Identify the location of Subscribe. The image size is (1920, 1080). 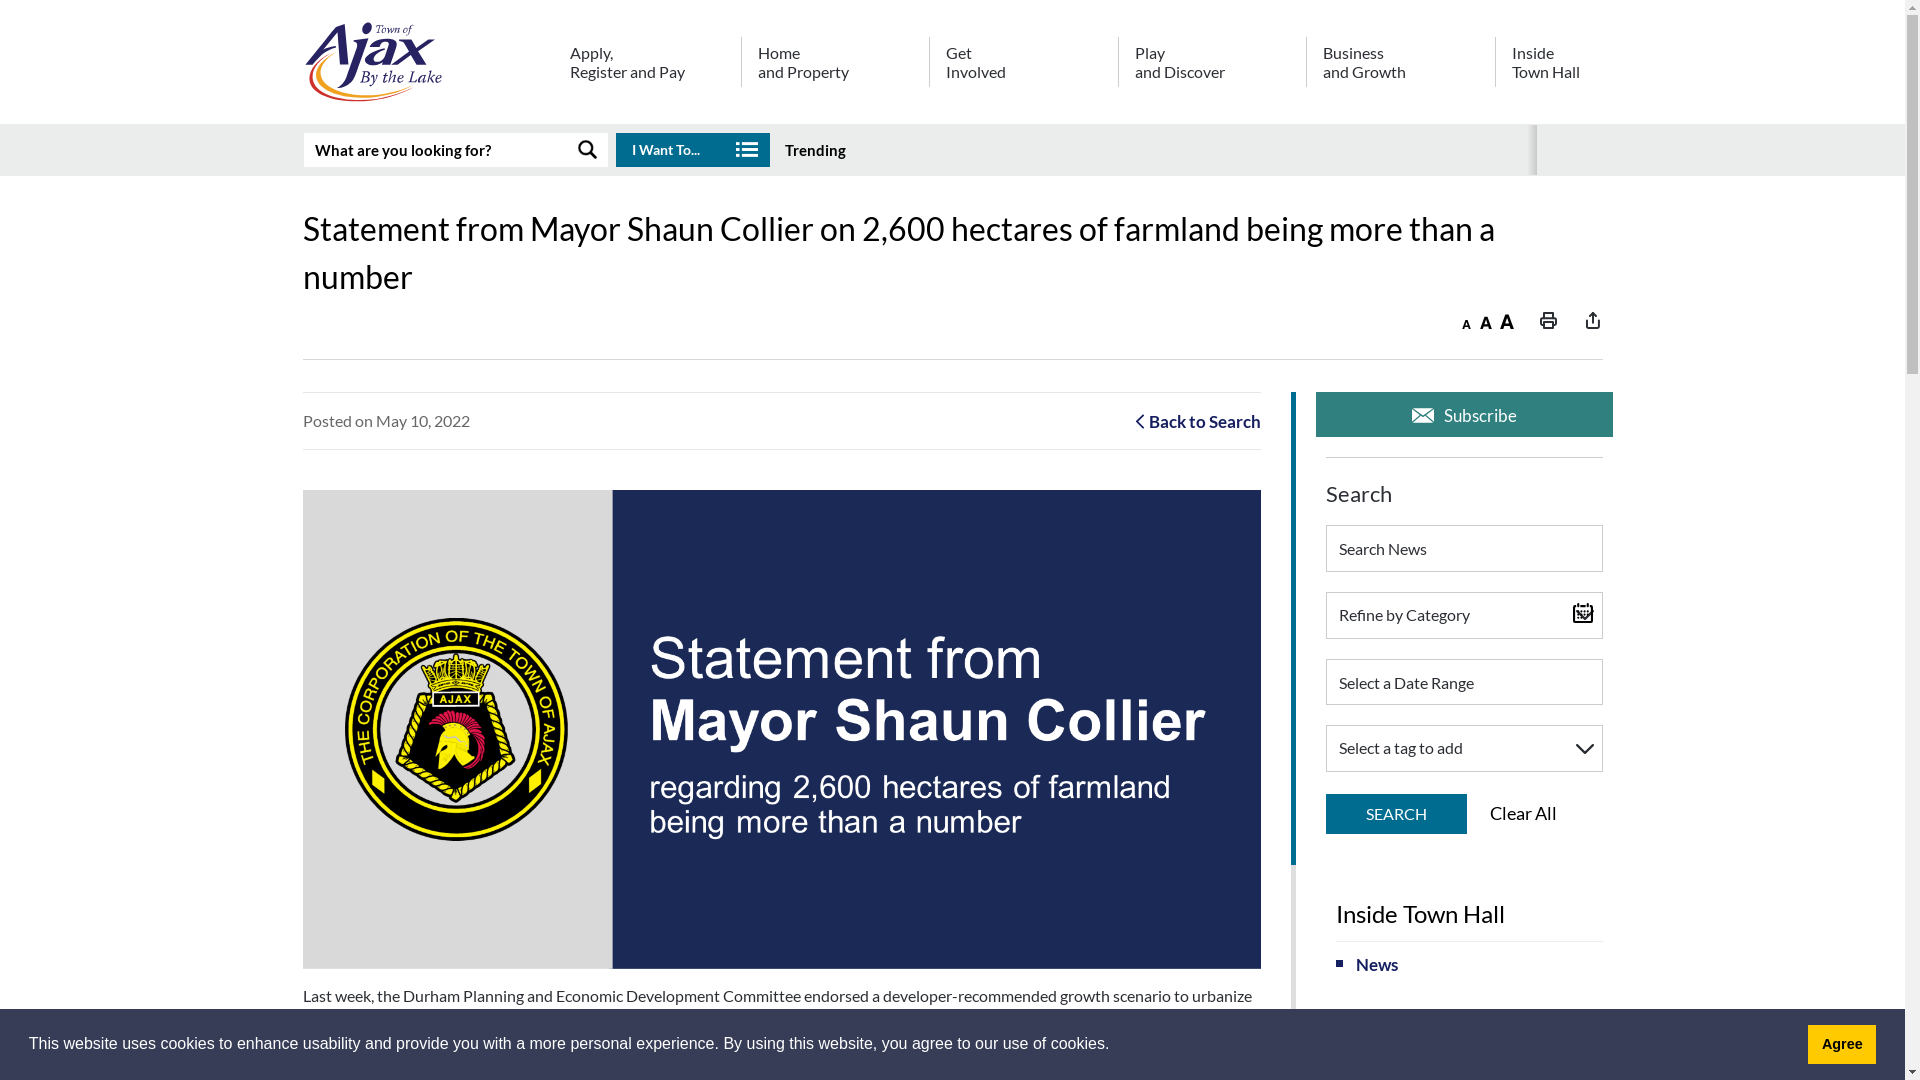
(1464, 414).